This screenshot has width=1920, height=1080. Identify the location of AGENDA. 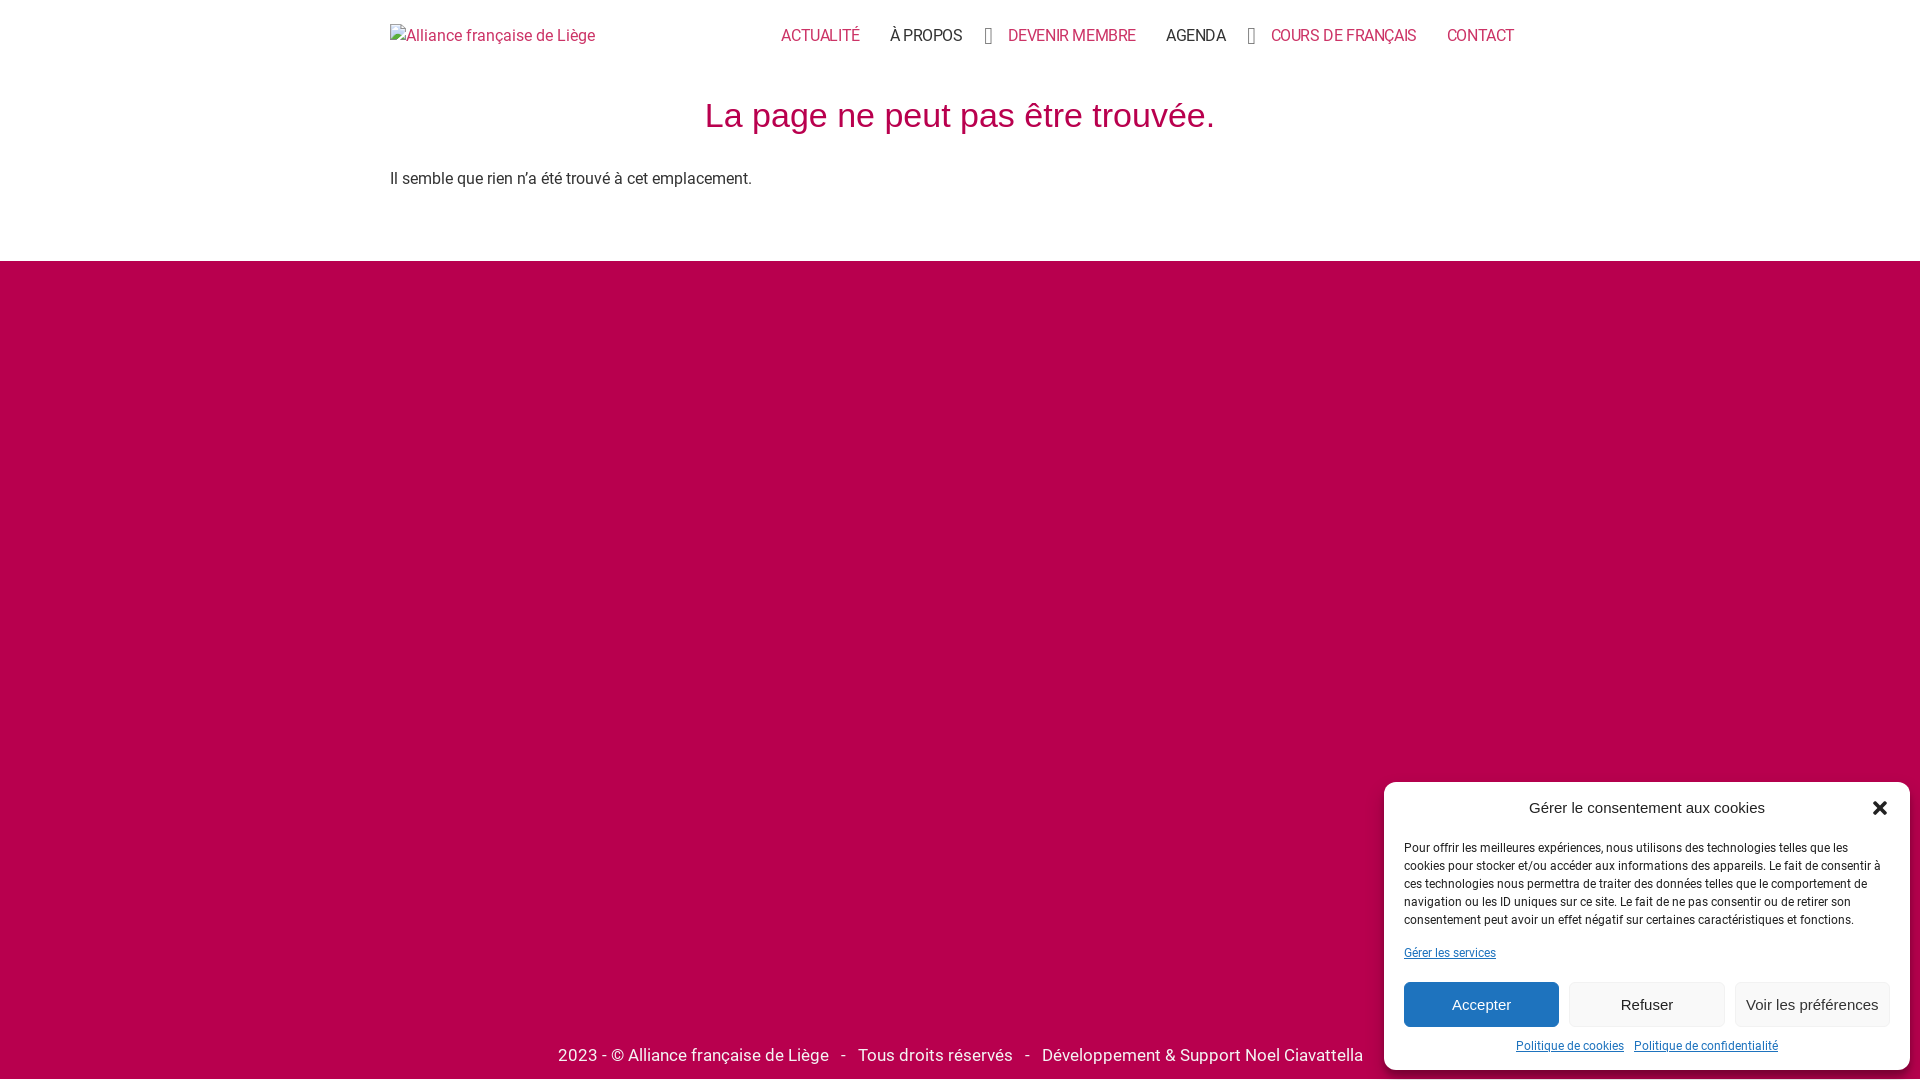
(1196, 36).